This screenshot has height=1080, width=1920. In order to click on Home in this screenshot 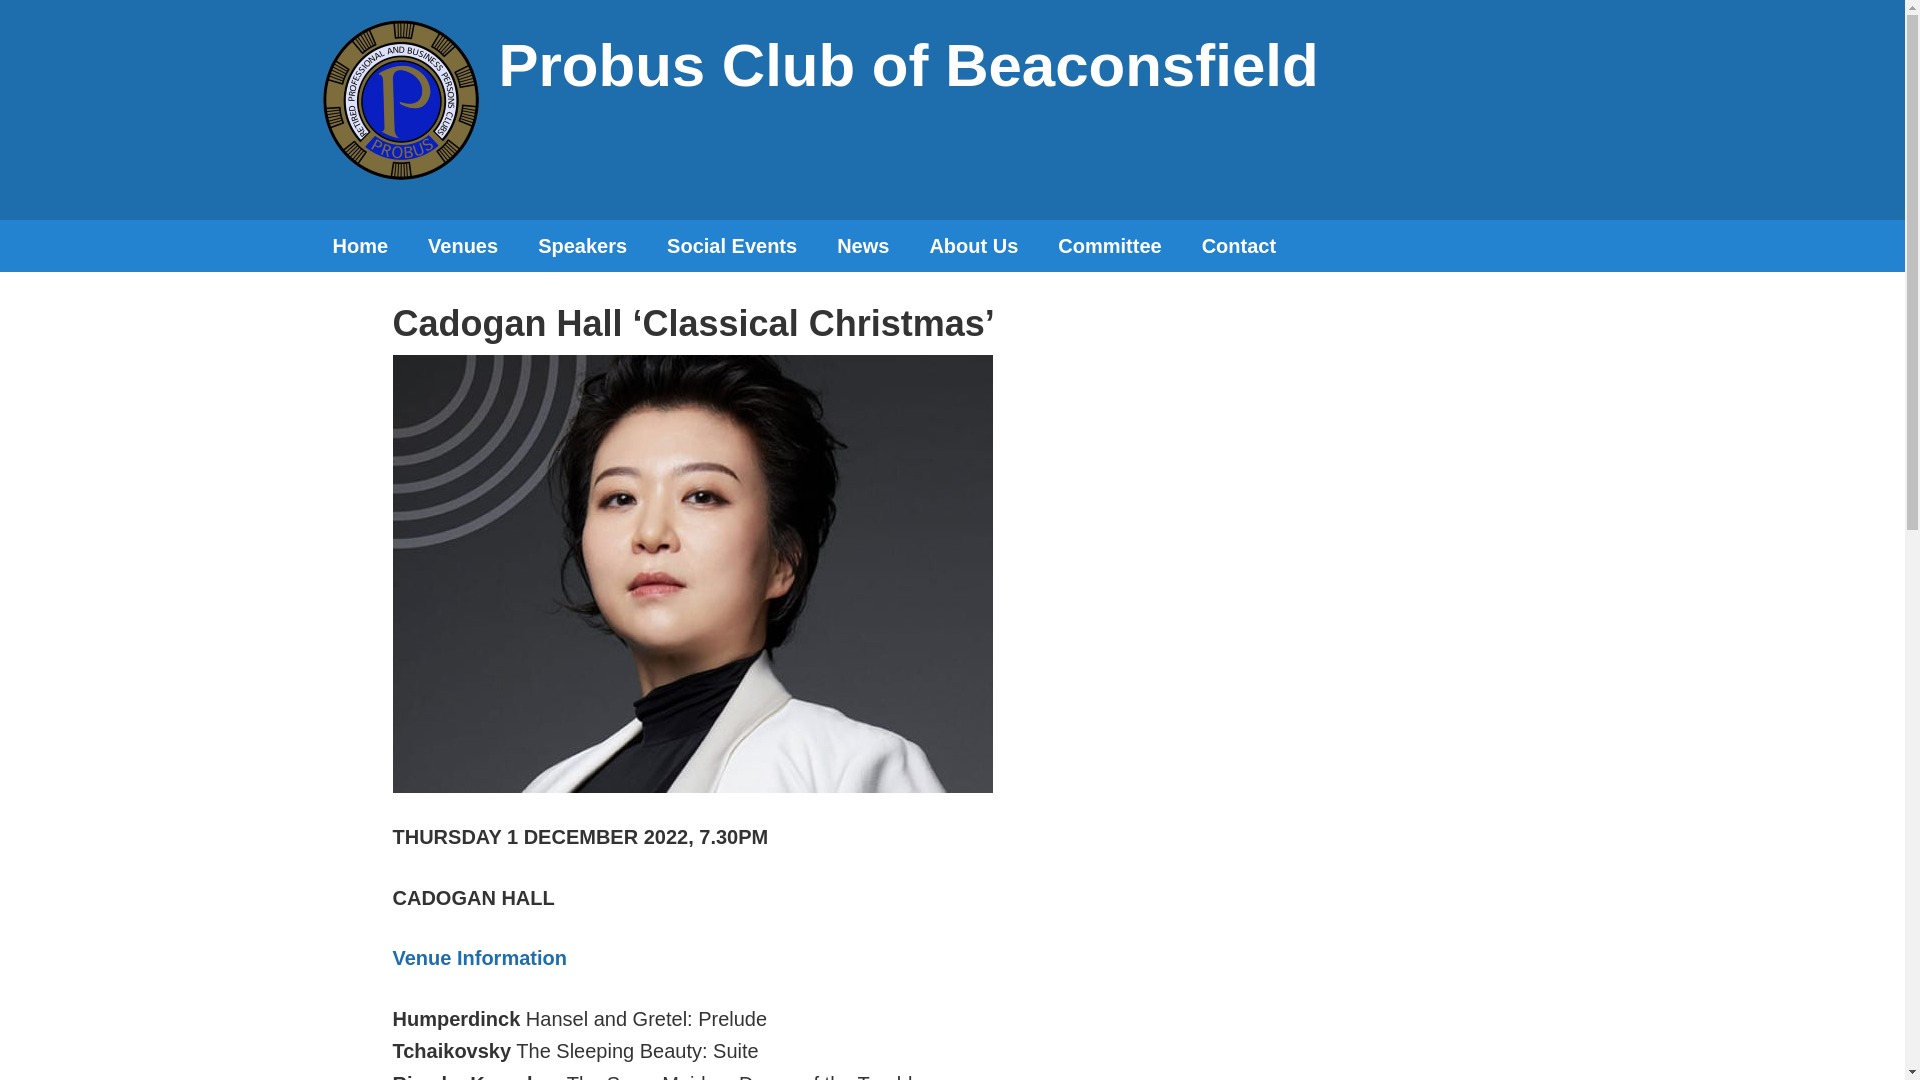, I will do `click(359, 246)`.